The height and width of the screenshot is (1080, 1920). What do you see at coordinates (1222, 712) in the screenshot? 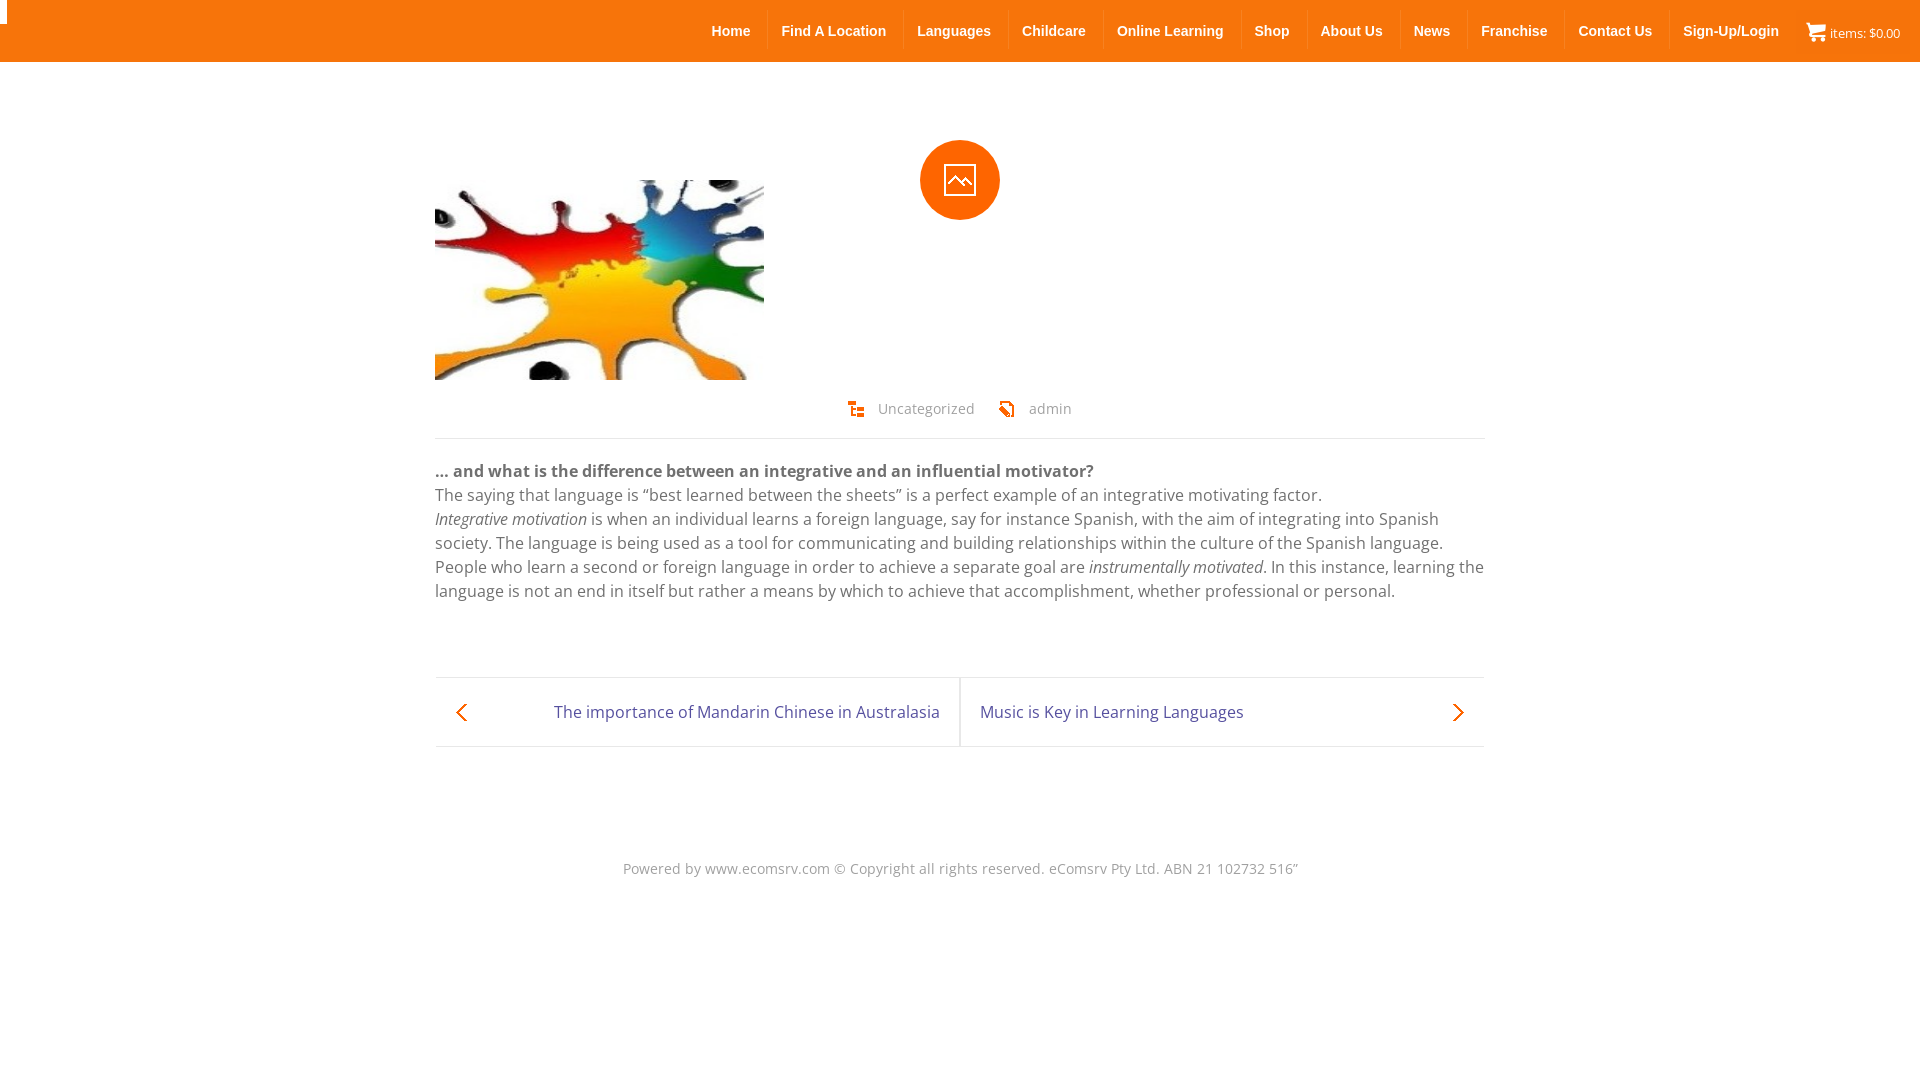
I see `Music is Key in Learning Languages` at bounding box center [1222, 712].